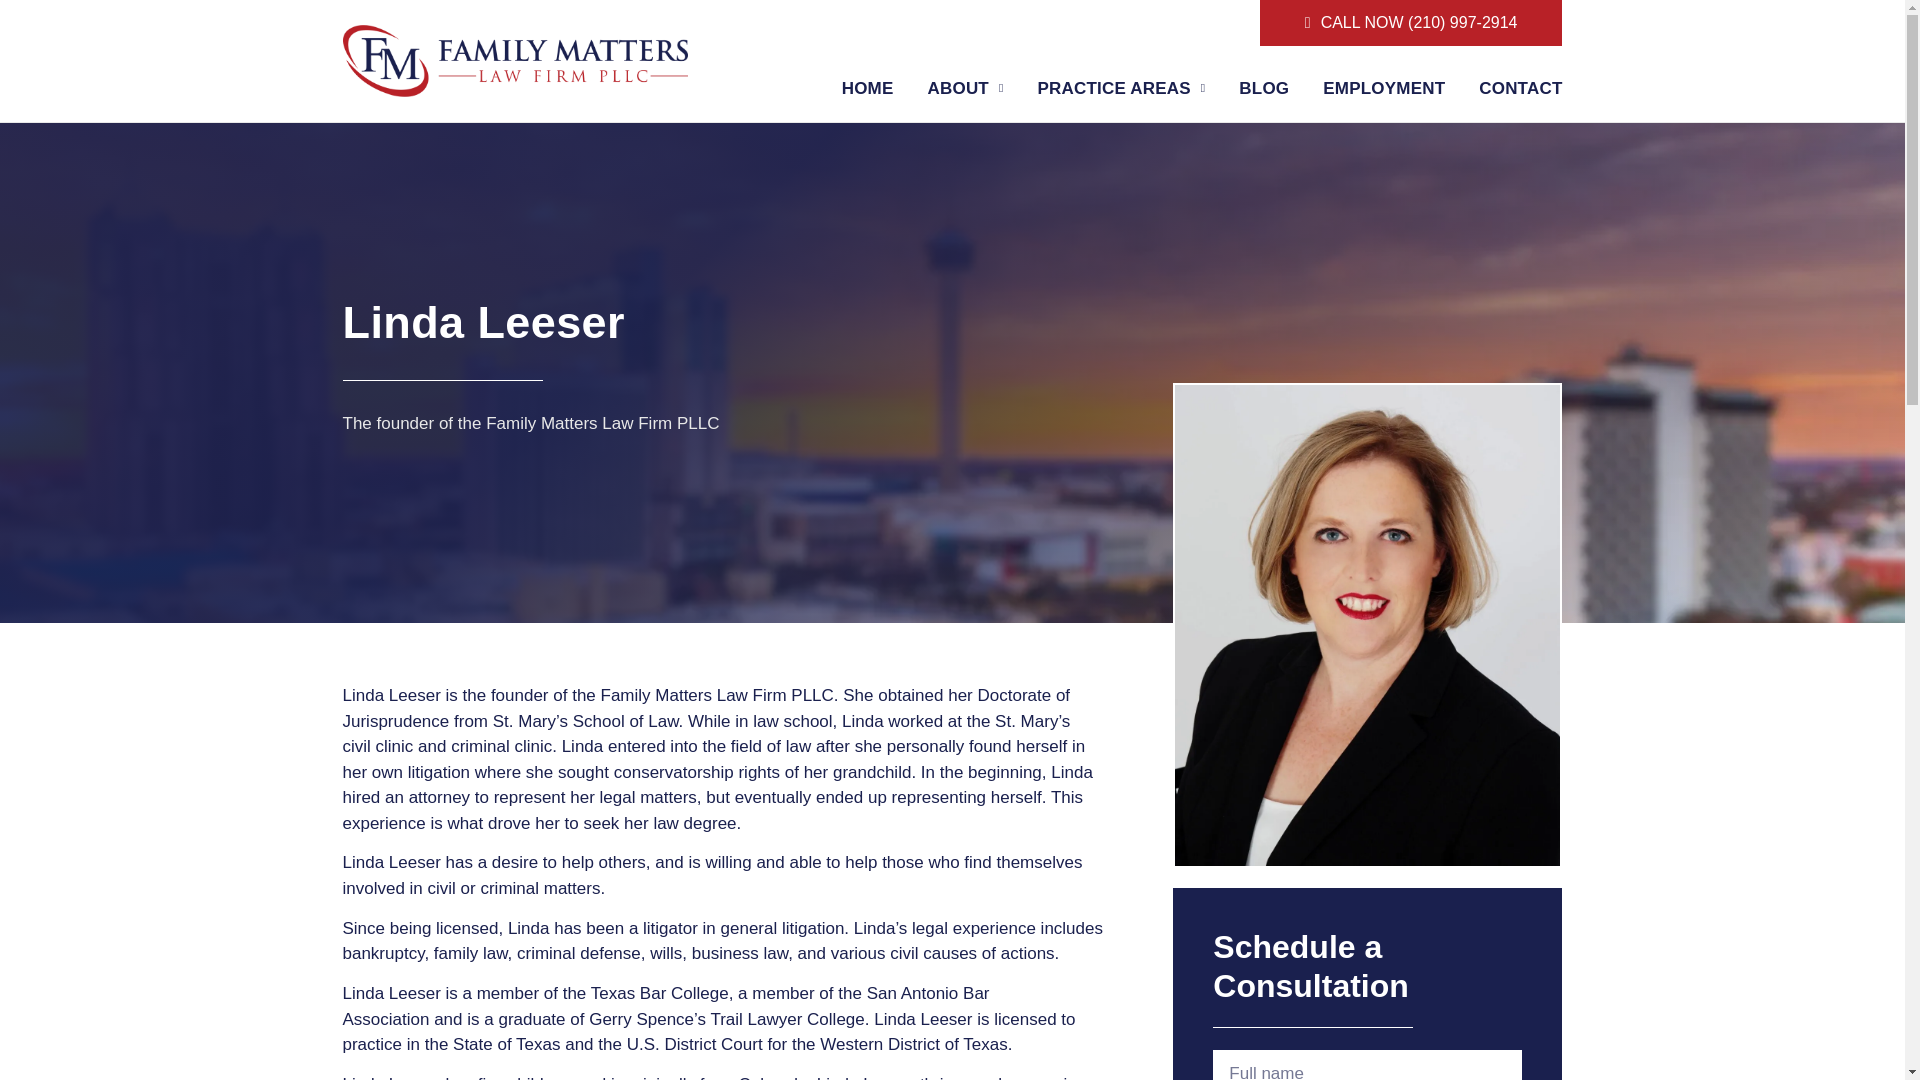 This screenshot has width=1920, height=1080. I want to click on ABOUT, so click(966, 88).